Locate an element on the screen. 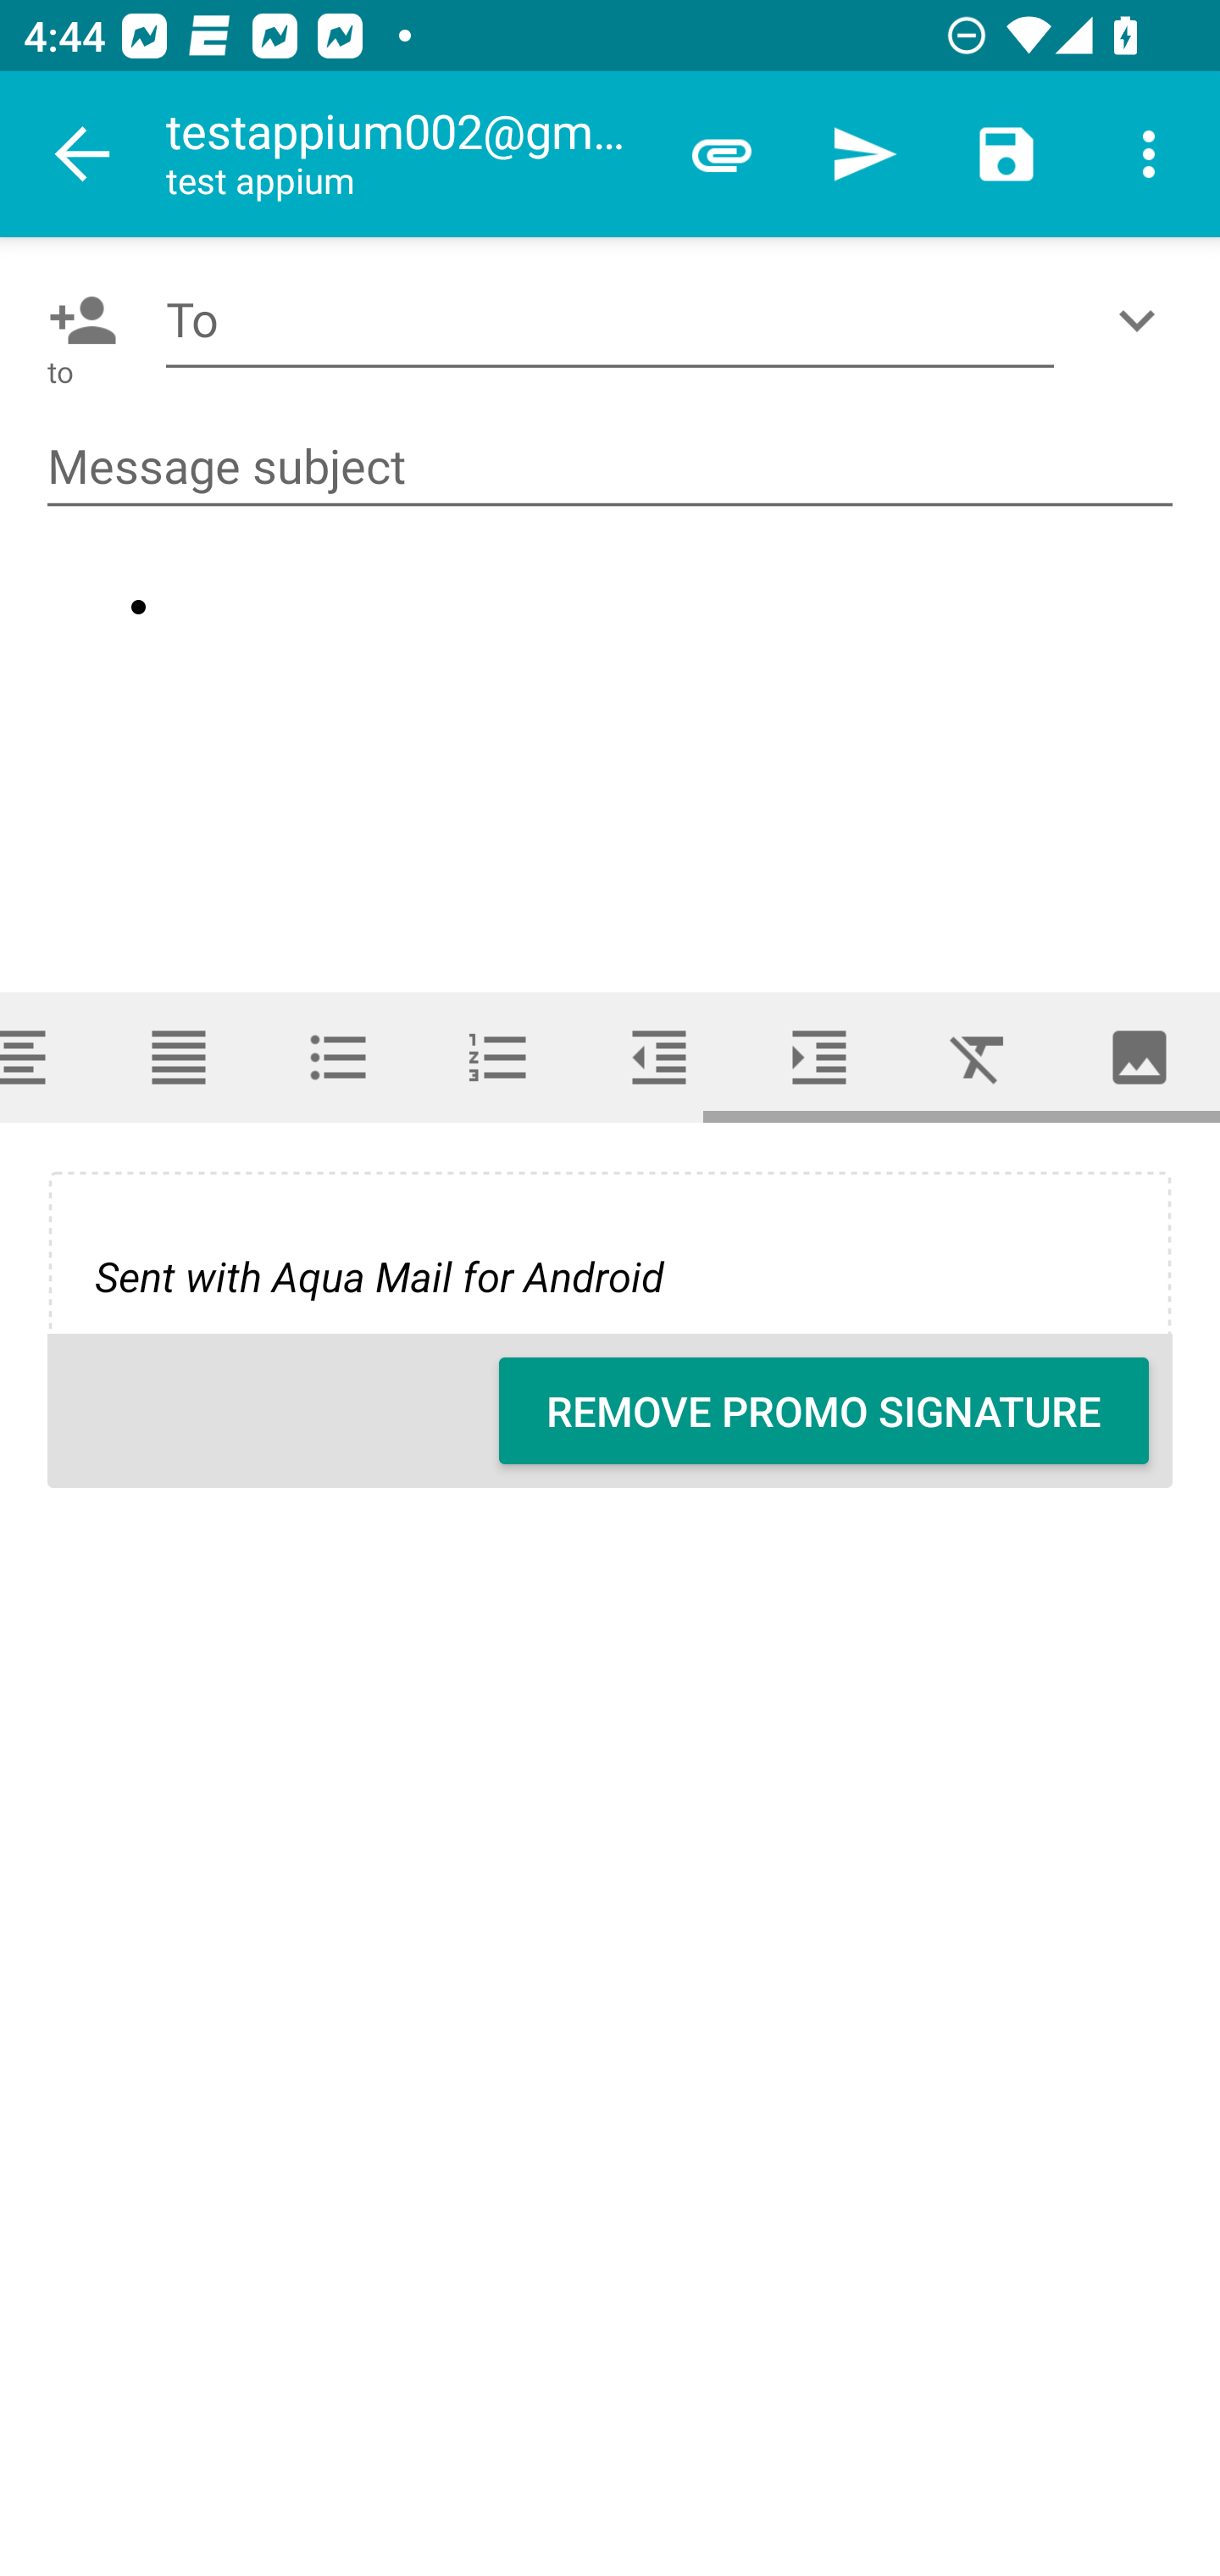 The width and height of the screenshot is (1220, 2576). List (numbered) is located at coordinates (500, 1058).